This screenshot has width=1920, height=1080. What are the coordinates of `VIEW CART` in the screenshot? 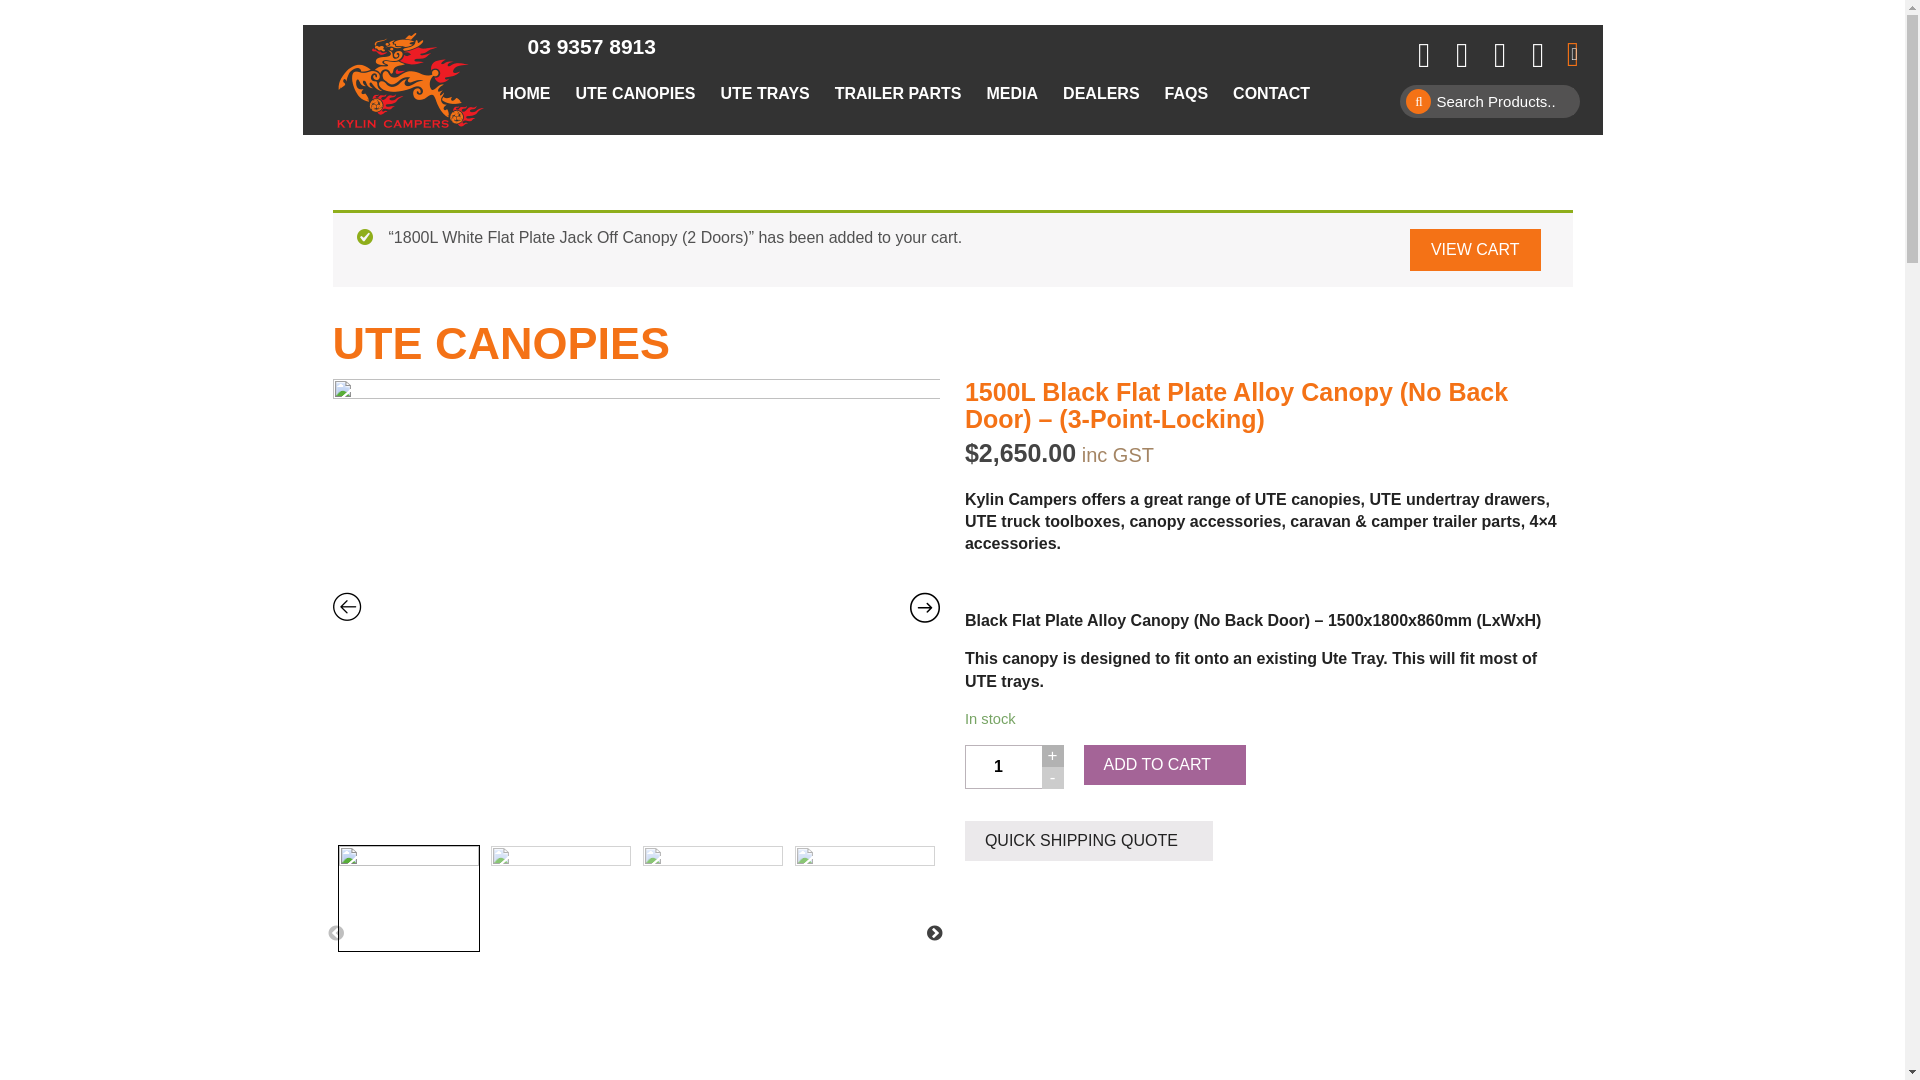 It's located at (1476, 250).